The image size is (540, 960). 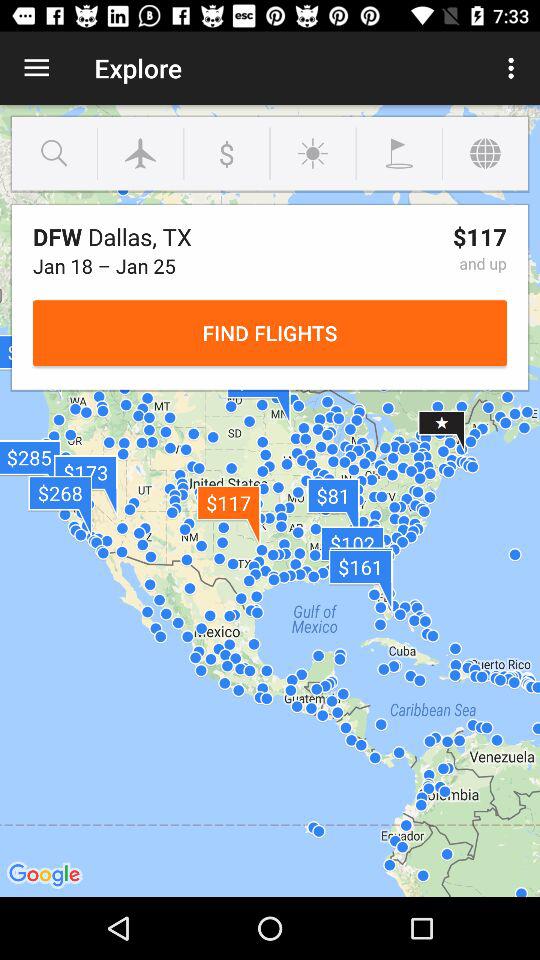 I want to click on press find flights, so click(x=270, y=332).